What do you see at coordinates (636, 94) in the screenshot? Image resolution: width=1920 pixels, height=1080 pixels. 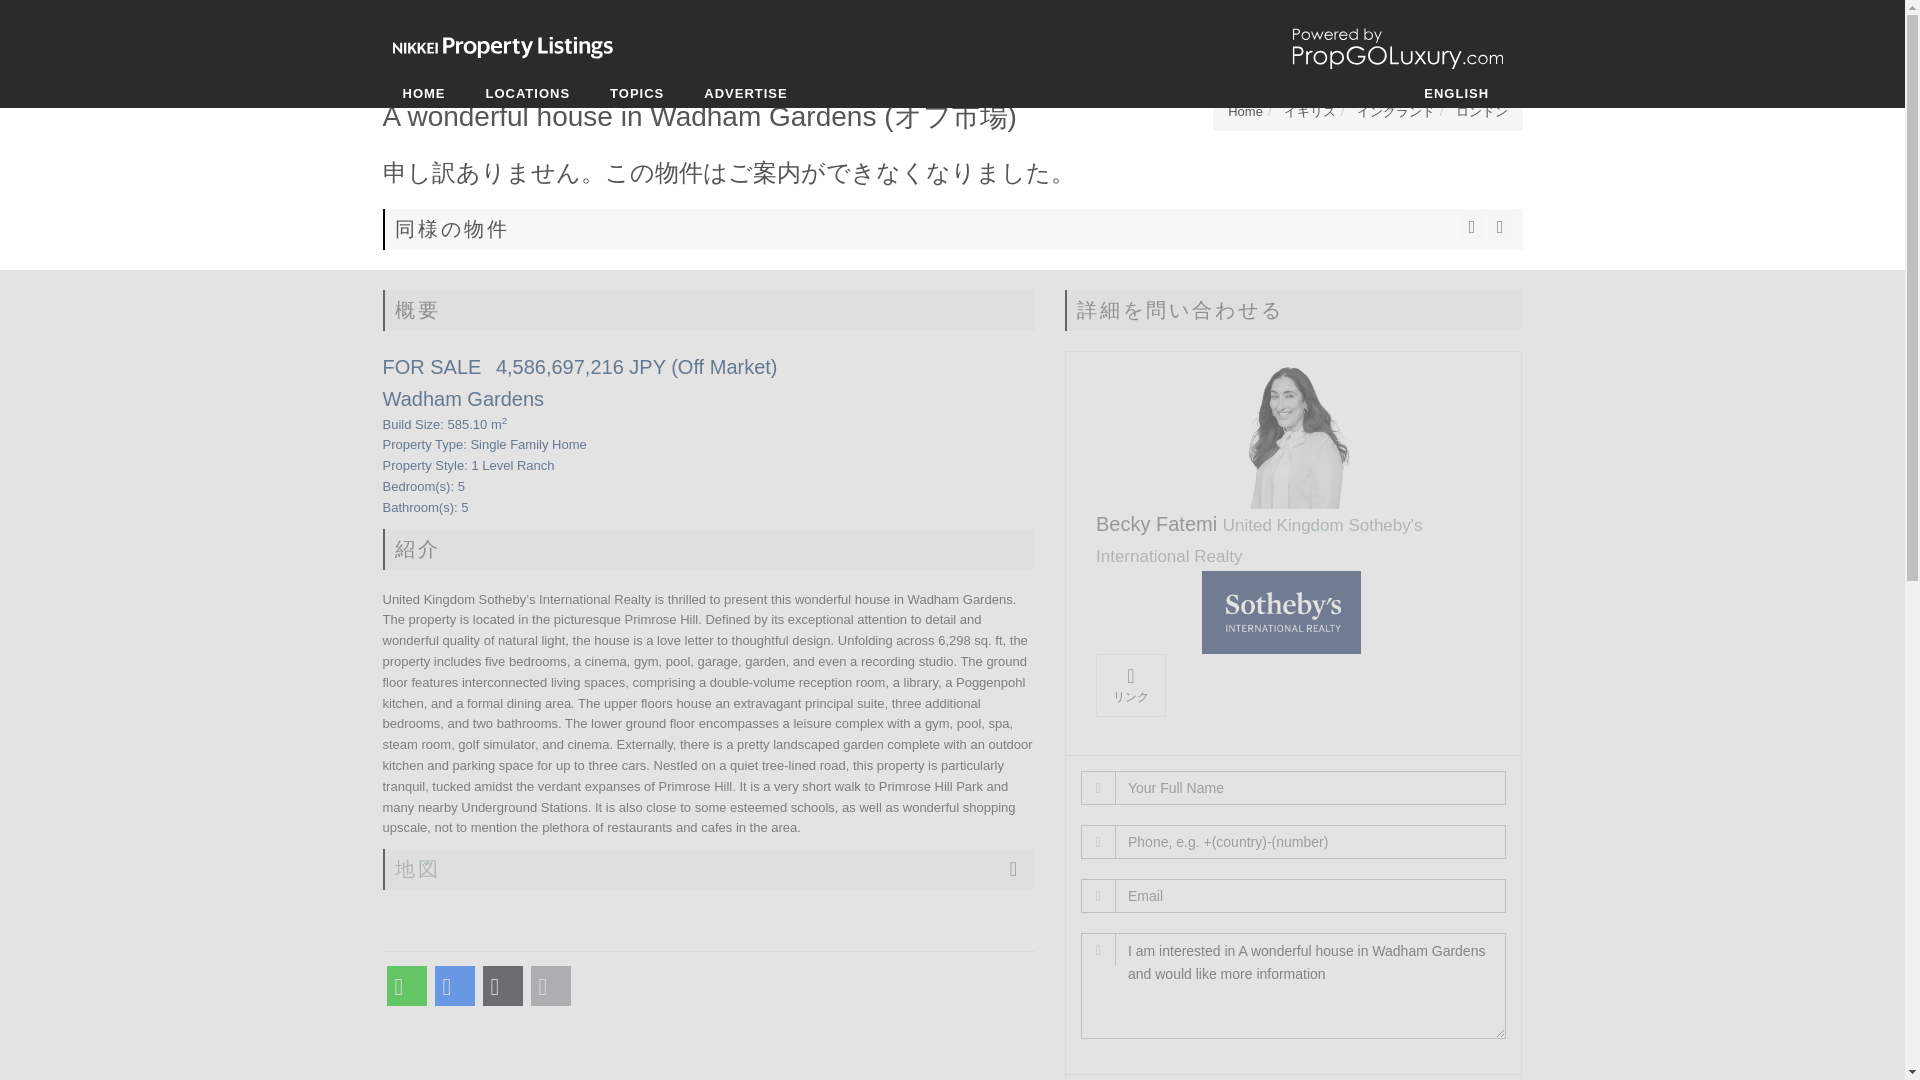 I see `TOPICS` at bounding box center [636, 94].